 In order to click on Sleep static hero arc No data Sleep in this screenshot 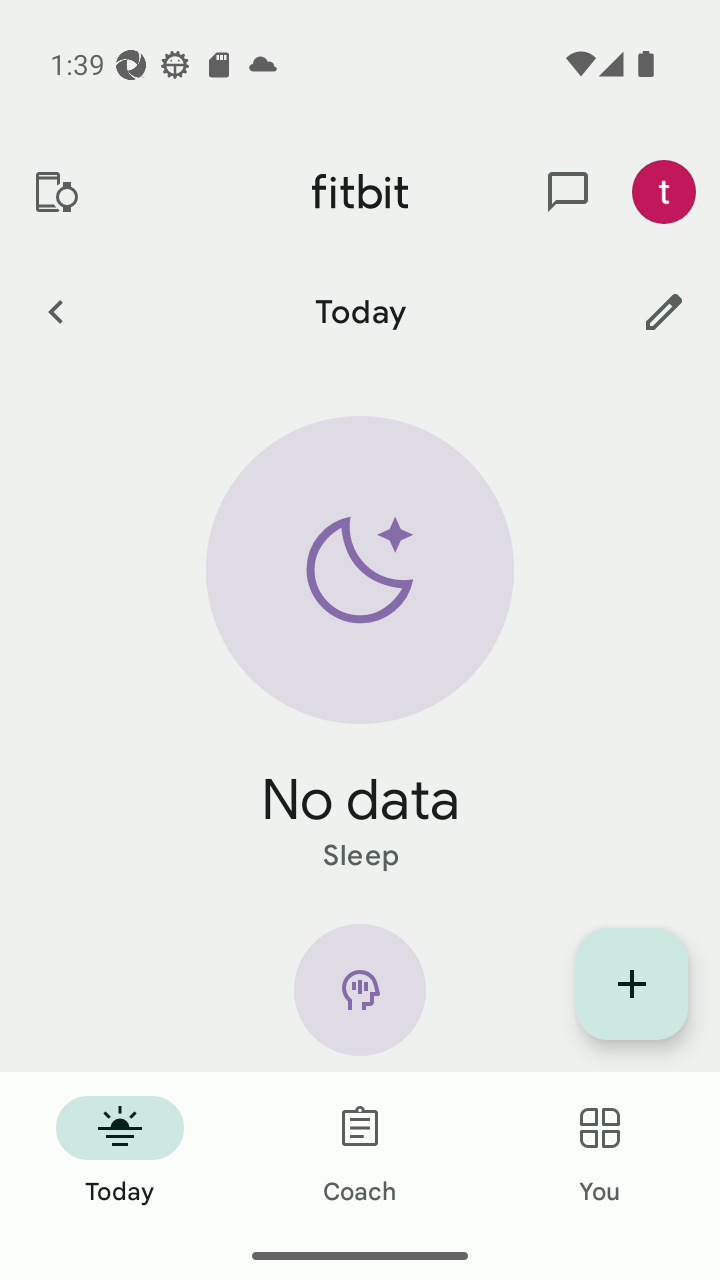, I will do `click(360, 646)`.